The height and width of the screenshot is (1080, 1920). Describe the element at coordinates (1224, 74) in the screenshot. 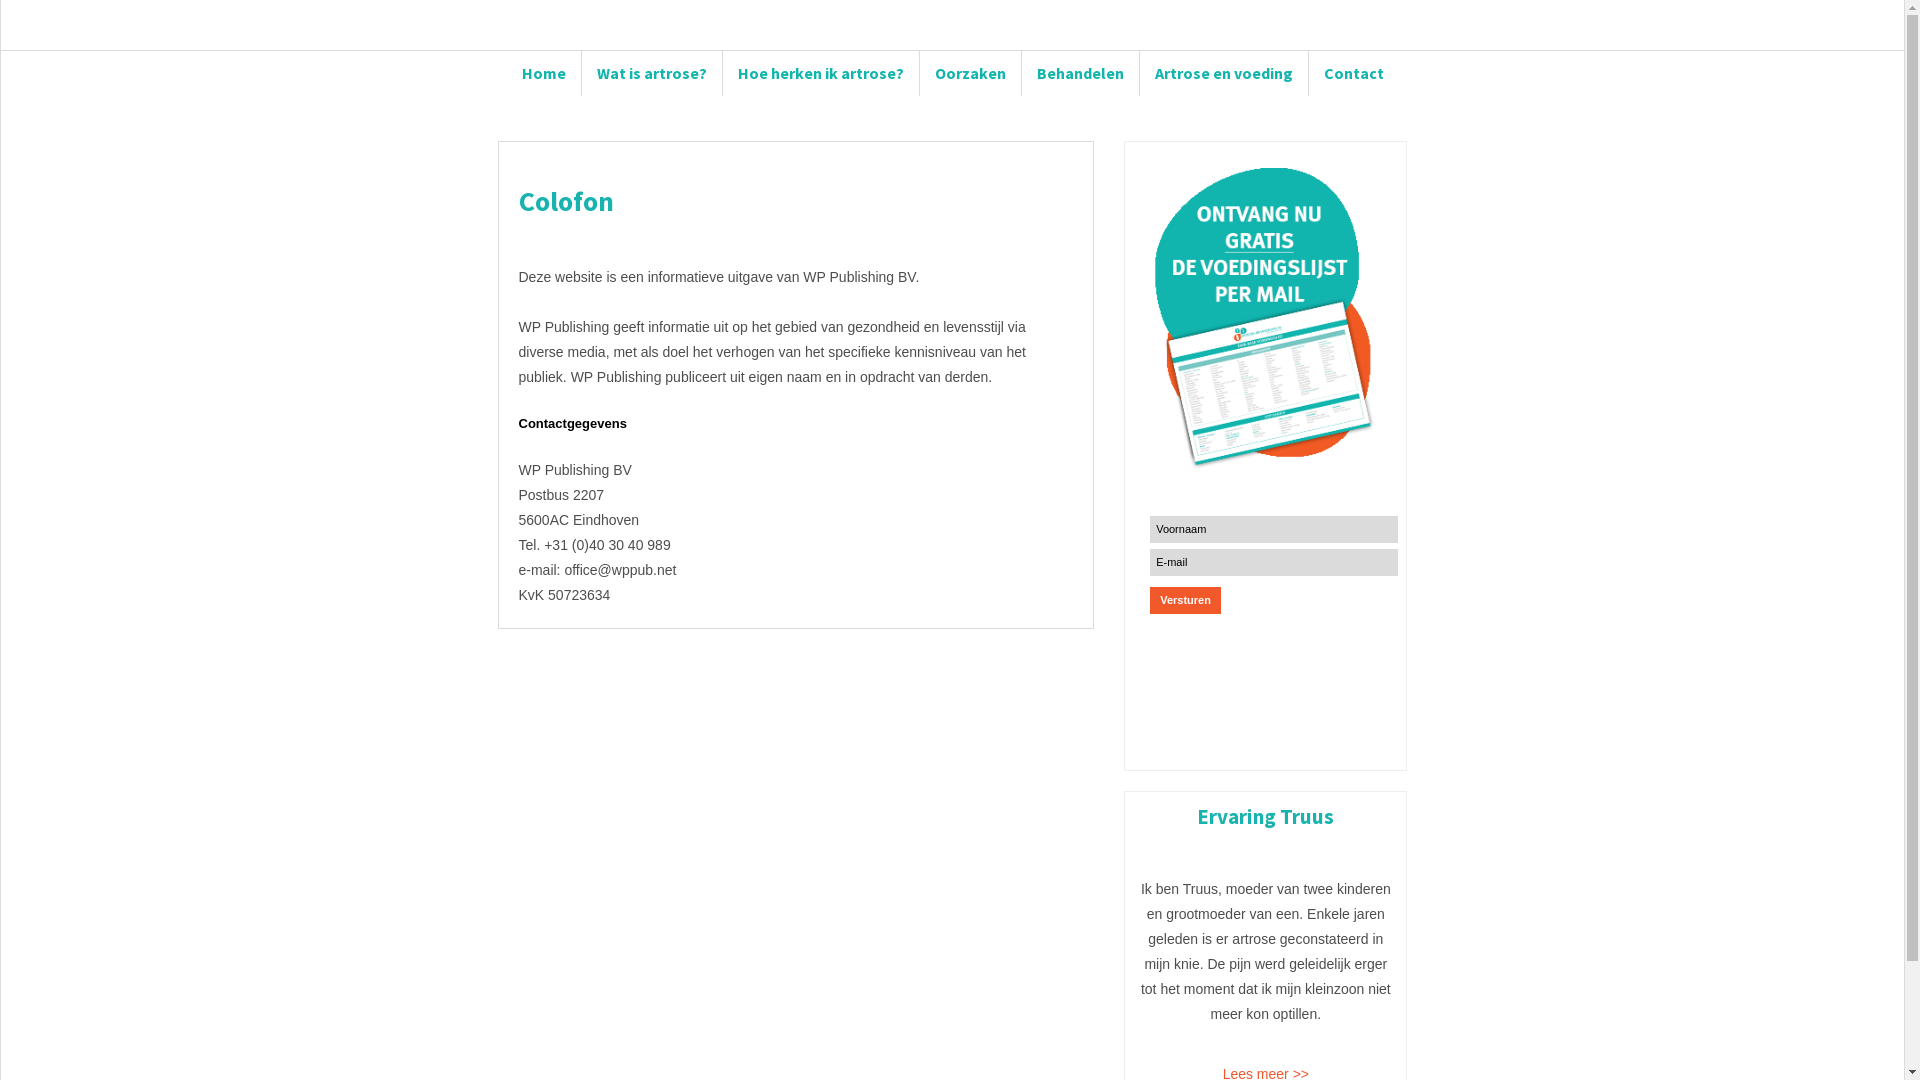

I see `Artrose en voeding` at that location.